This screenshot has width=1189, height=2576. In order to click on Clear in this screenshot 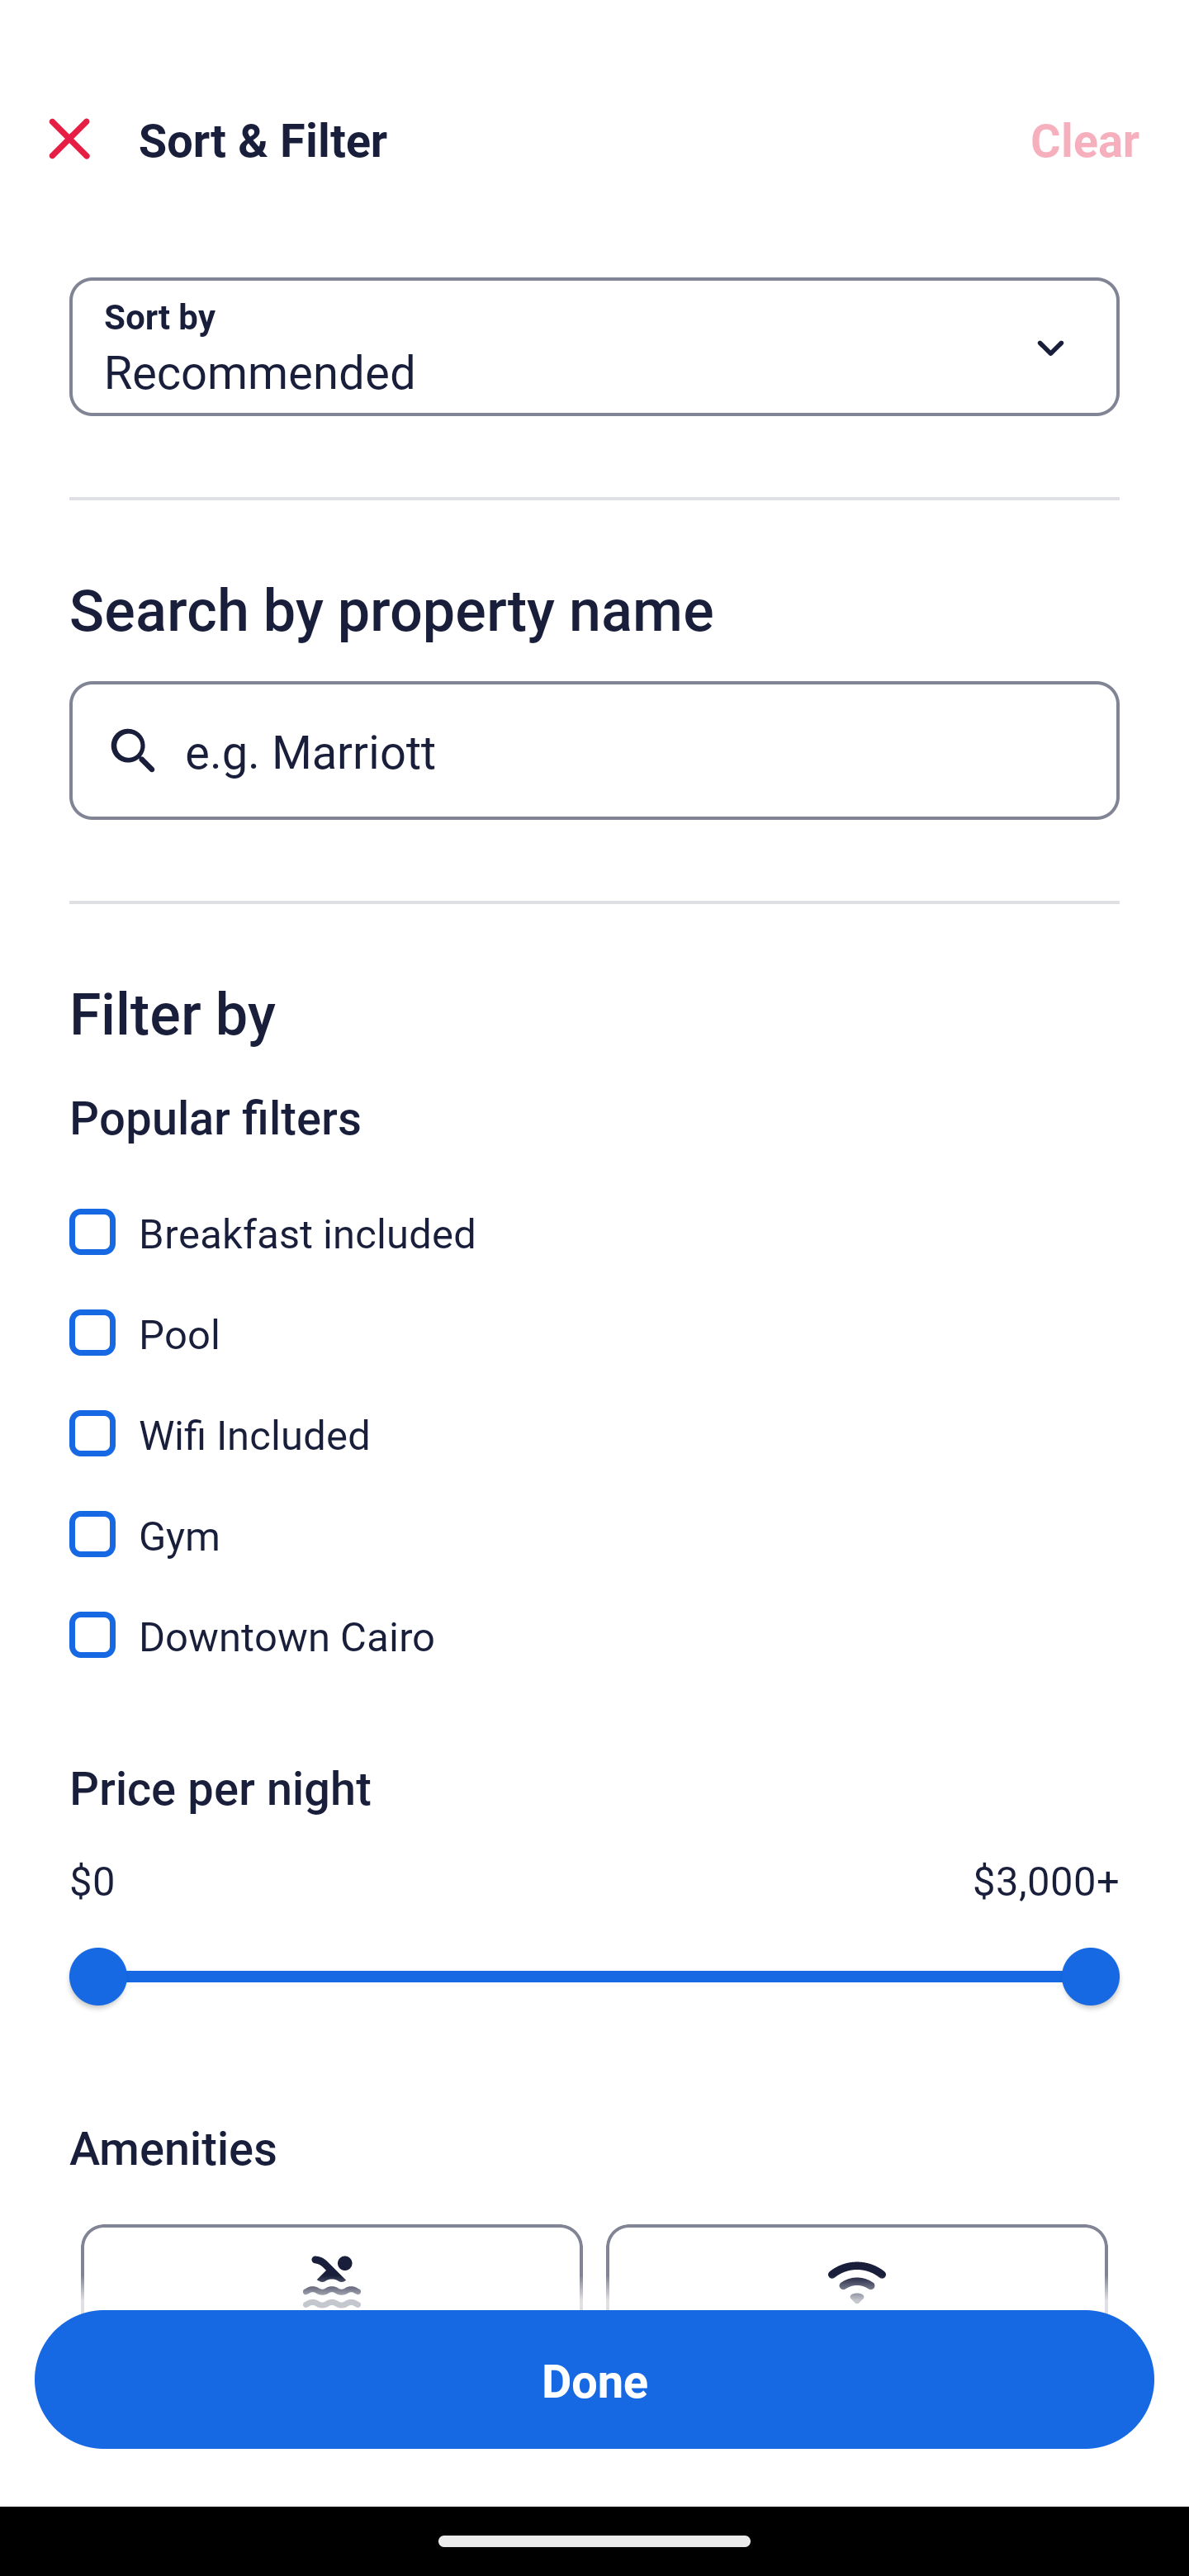, I will do `click(1085, 139)`.